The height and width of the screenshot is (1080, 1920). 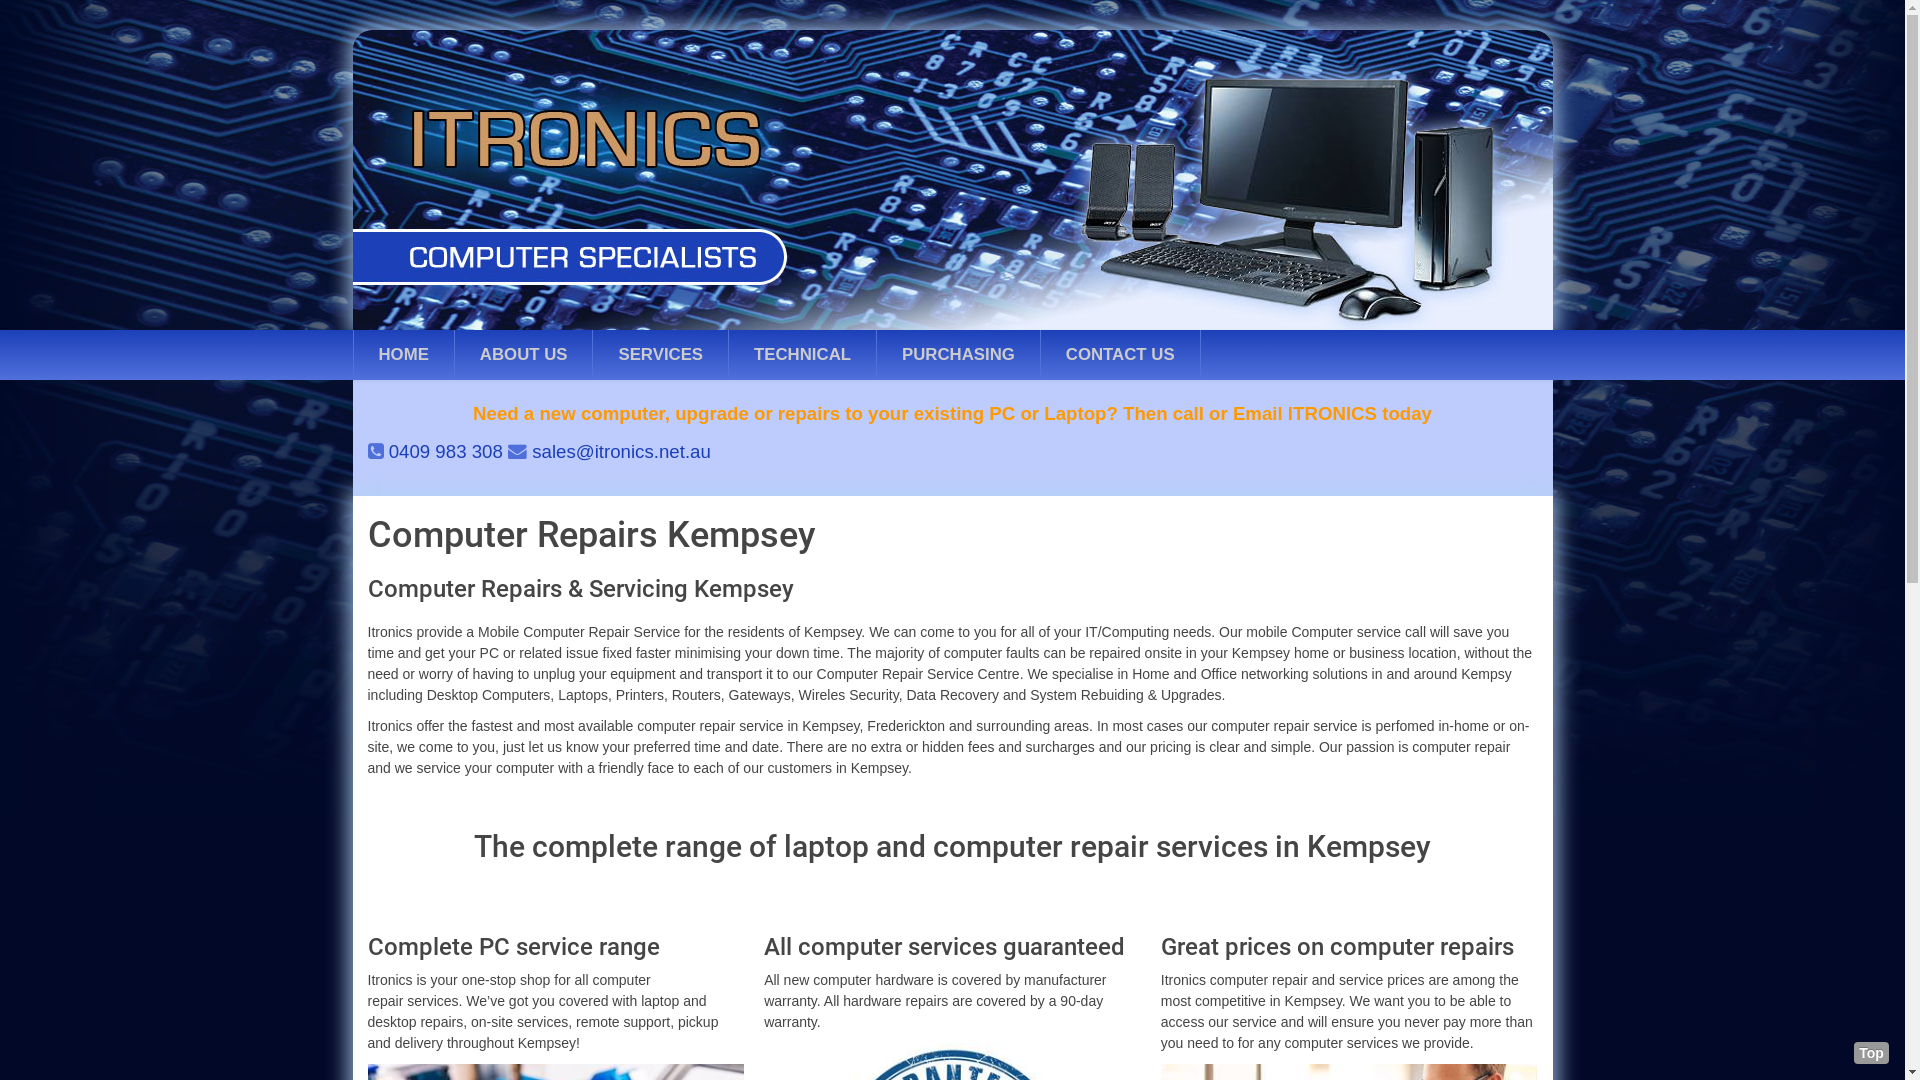 I want to click on SERVICES, so click(x=660, y=355).